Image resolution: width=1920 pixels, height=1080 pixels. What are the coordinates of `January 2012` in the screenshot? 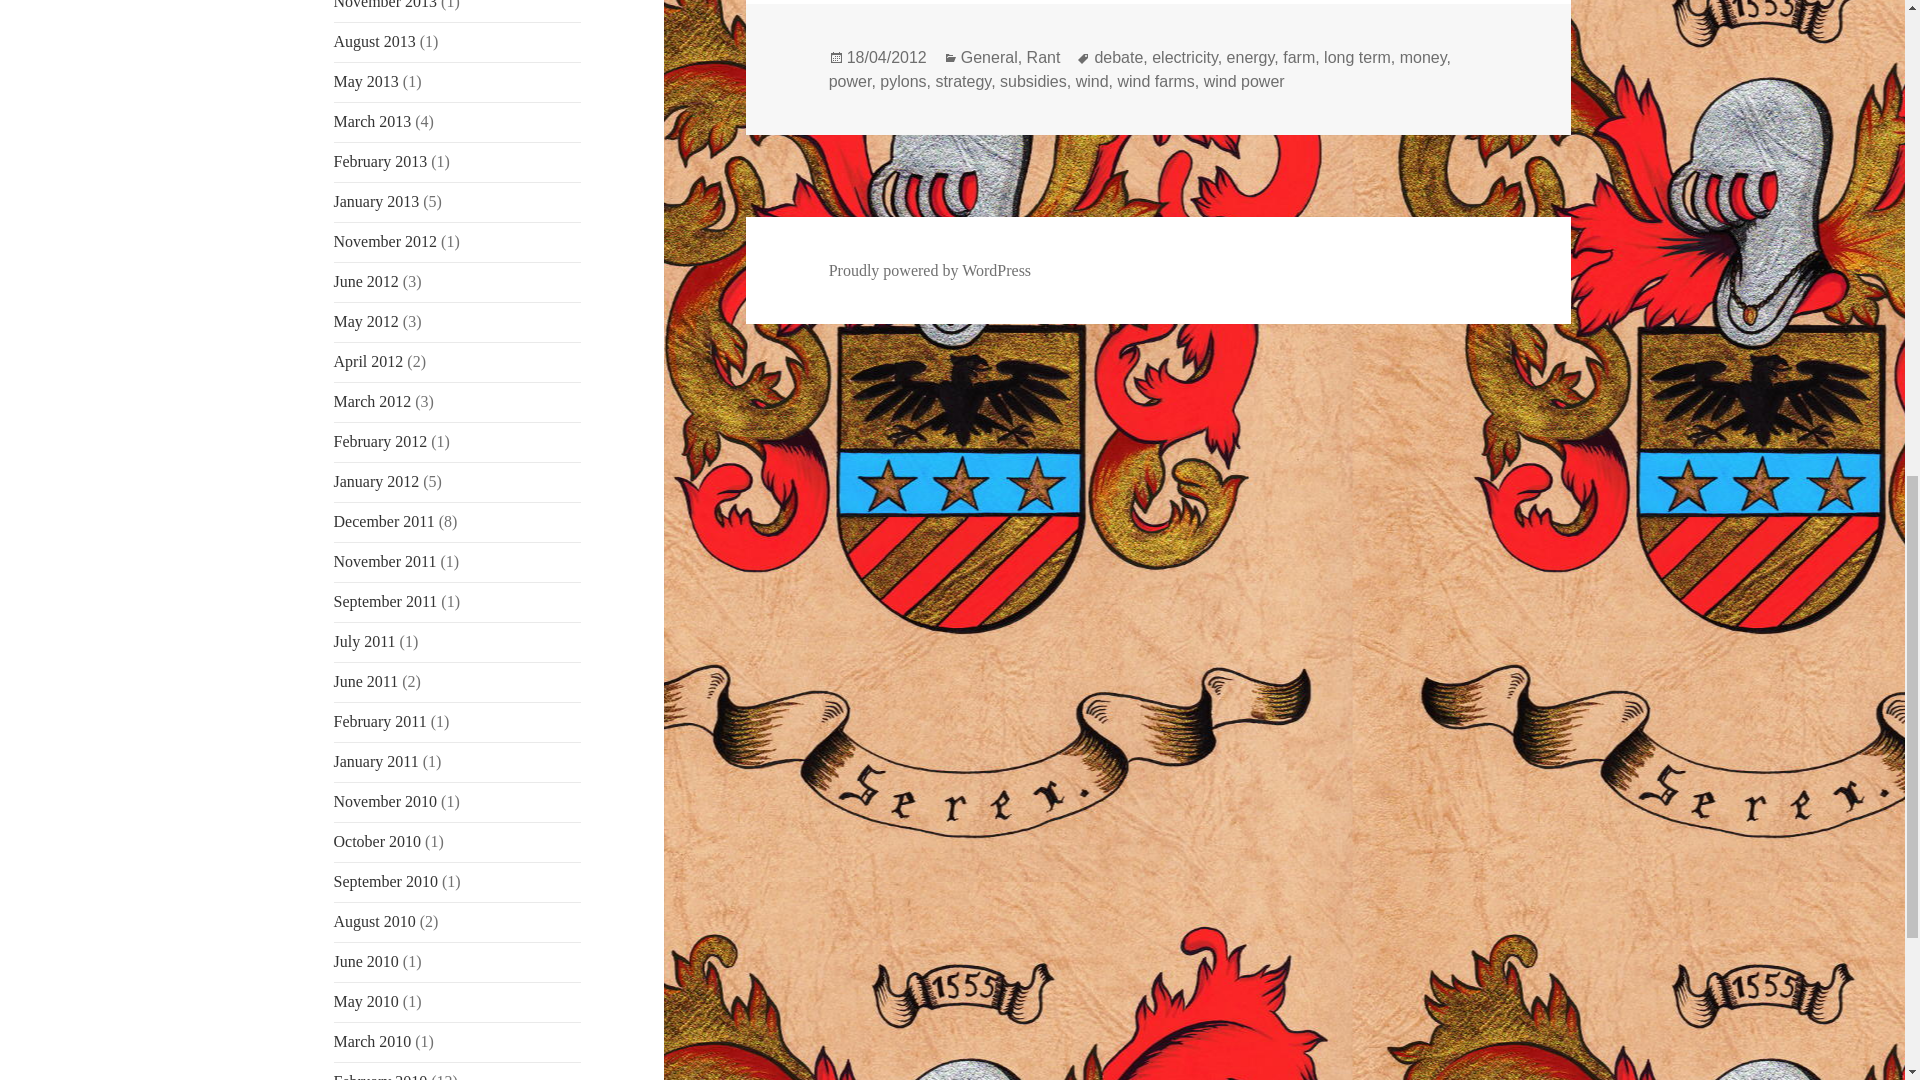 It's located at (377, 482).